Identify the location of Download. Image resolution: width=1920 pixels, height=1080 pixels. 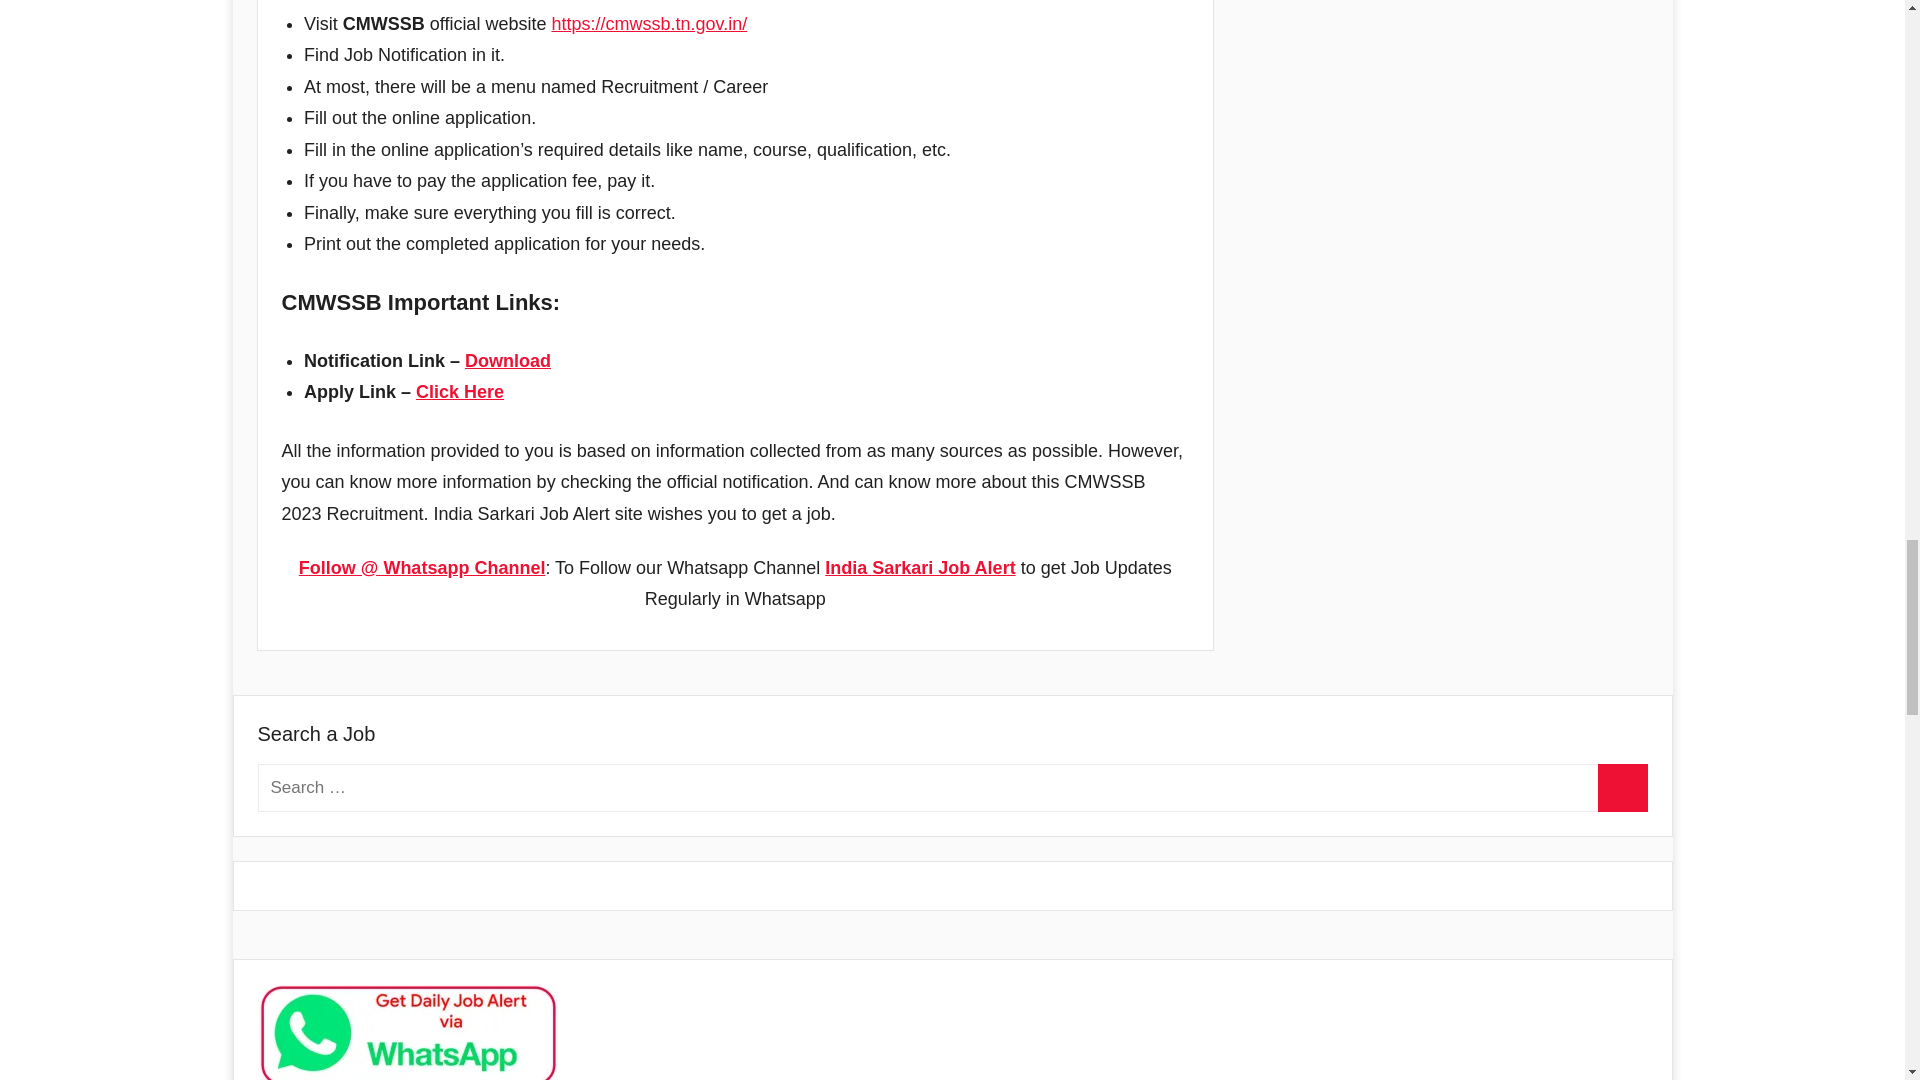
(508, 361).